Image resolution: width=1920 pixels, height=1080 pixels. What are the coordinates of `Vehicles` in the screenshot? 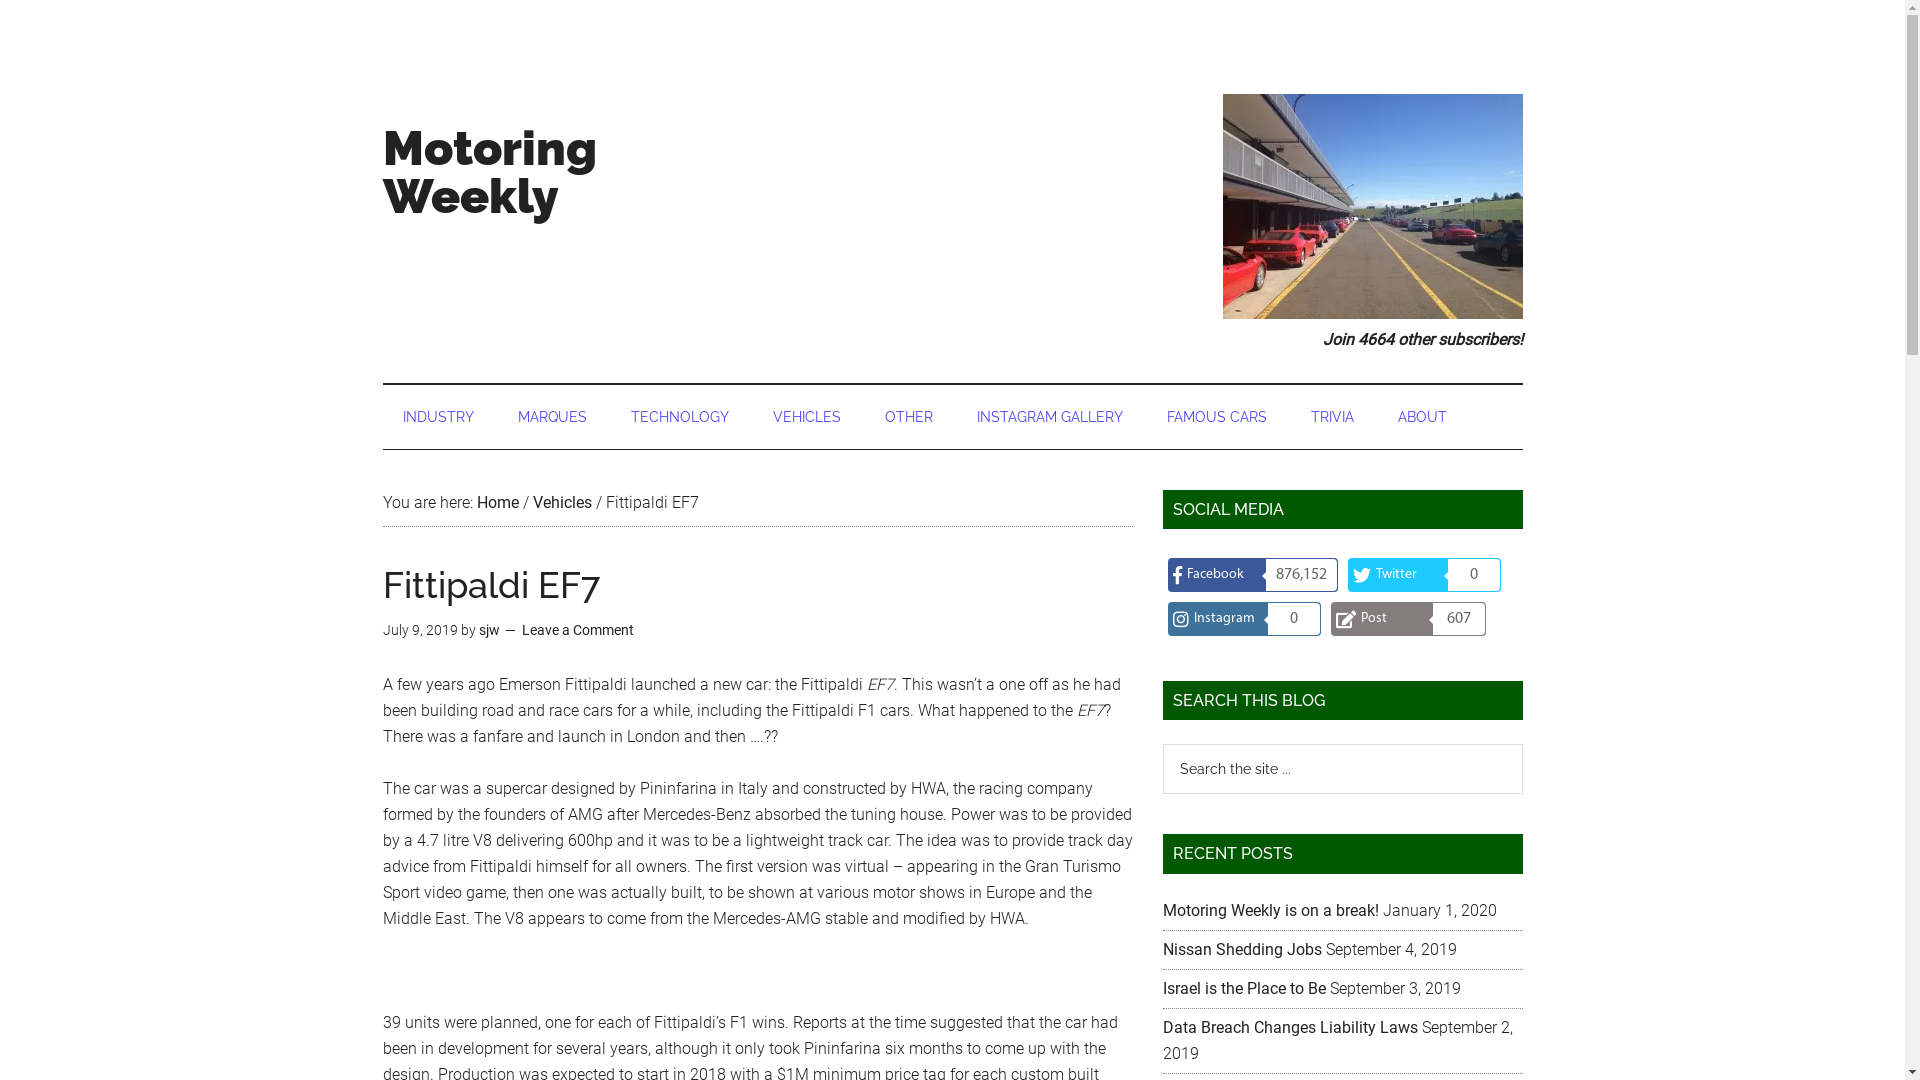 It's located at (562, 502).